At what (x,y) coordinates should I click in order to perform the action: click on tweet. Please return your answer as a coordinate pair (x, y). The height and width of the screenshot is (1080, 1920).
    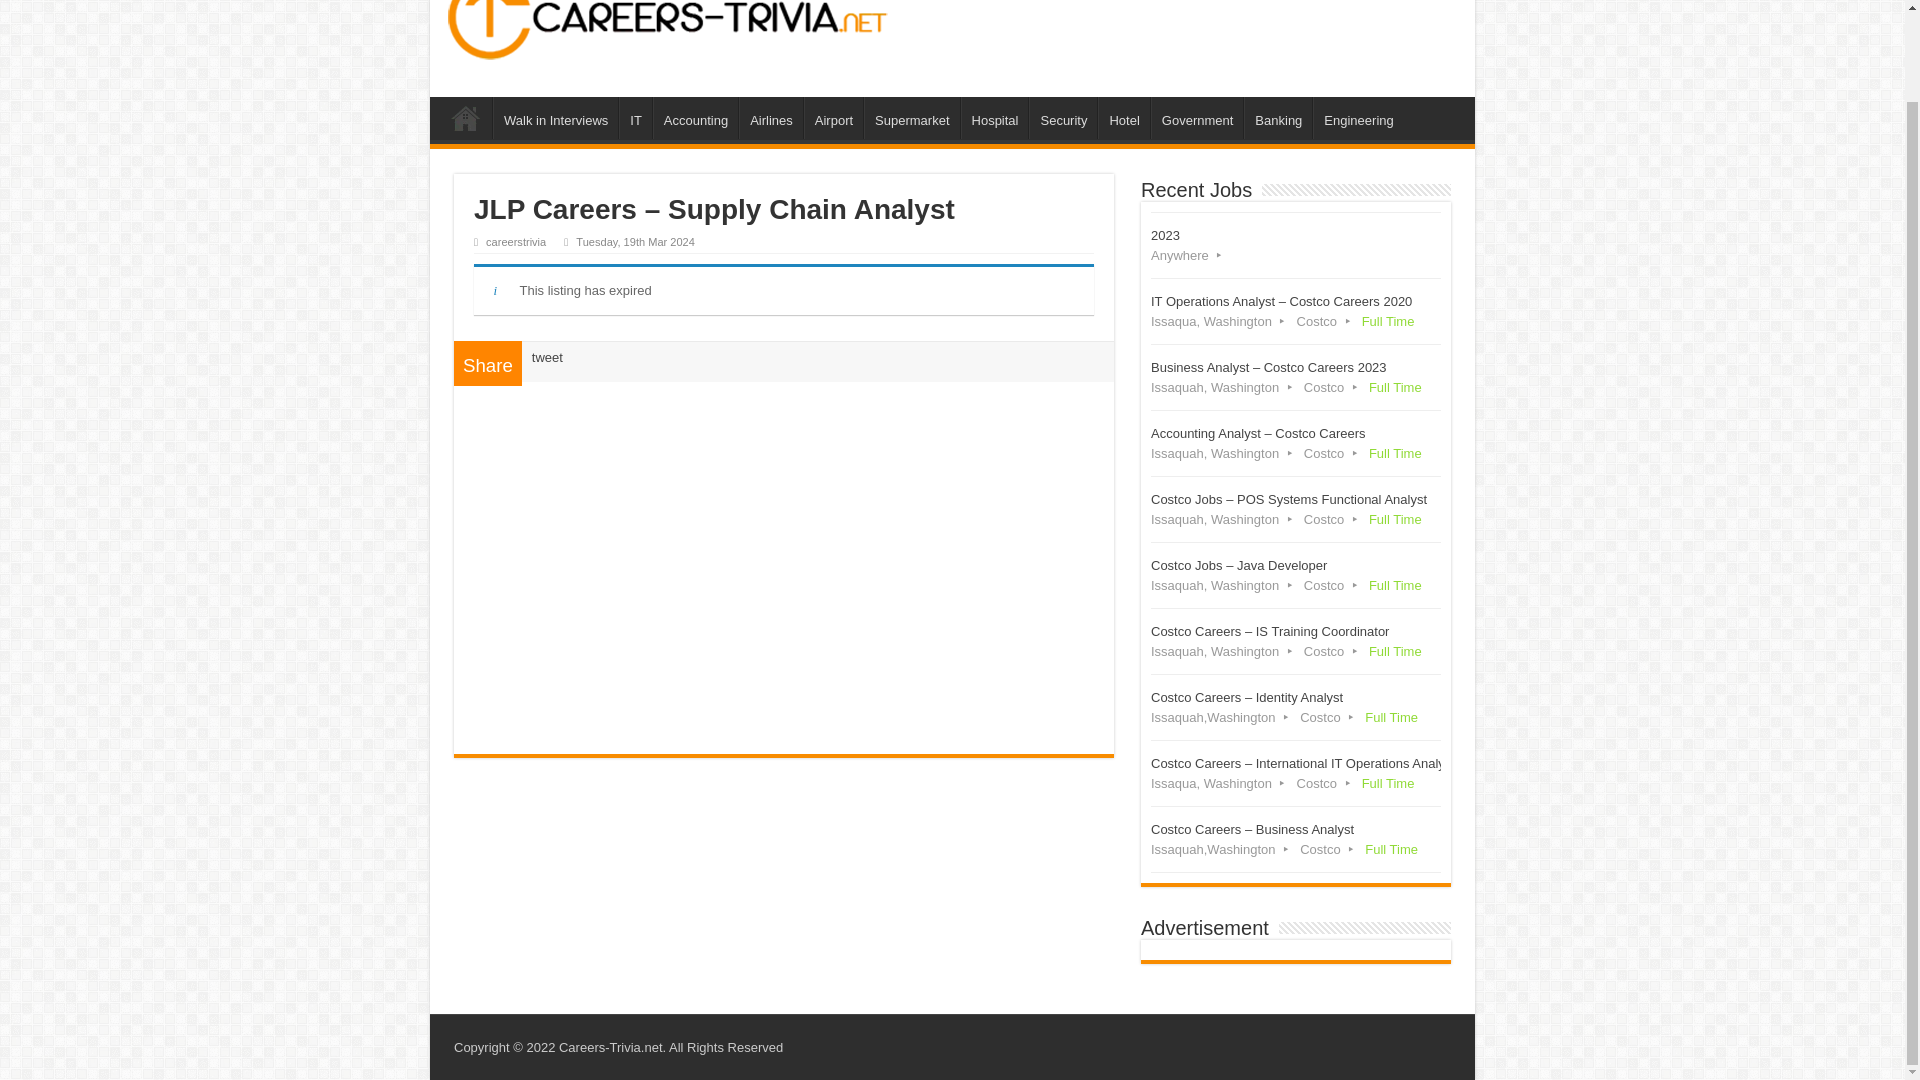
    Looking at the image, I should click on (546, 357).